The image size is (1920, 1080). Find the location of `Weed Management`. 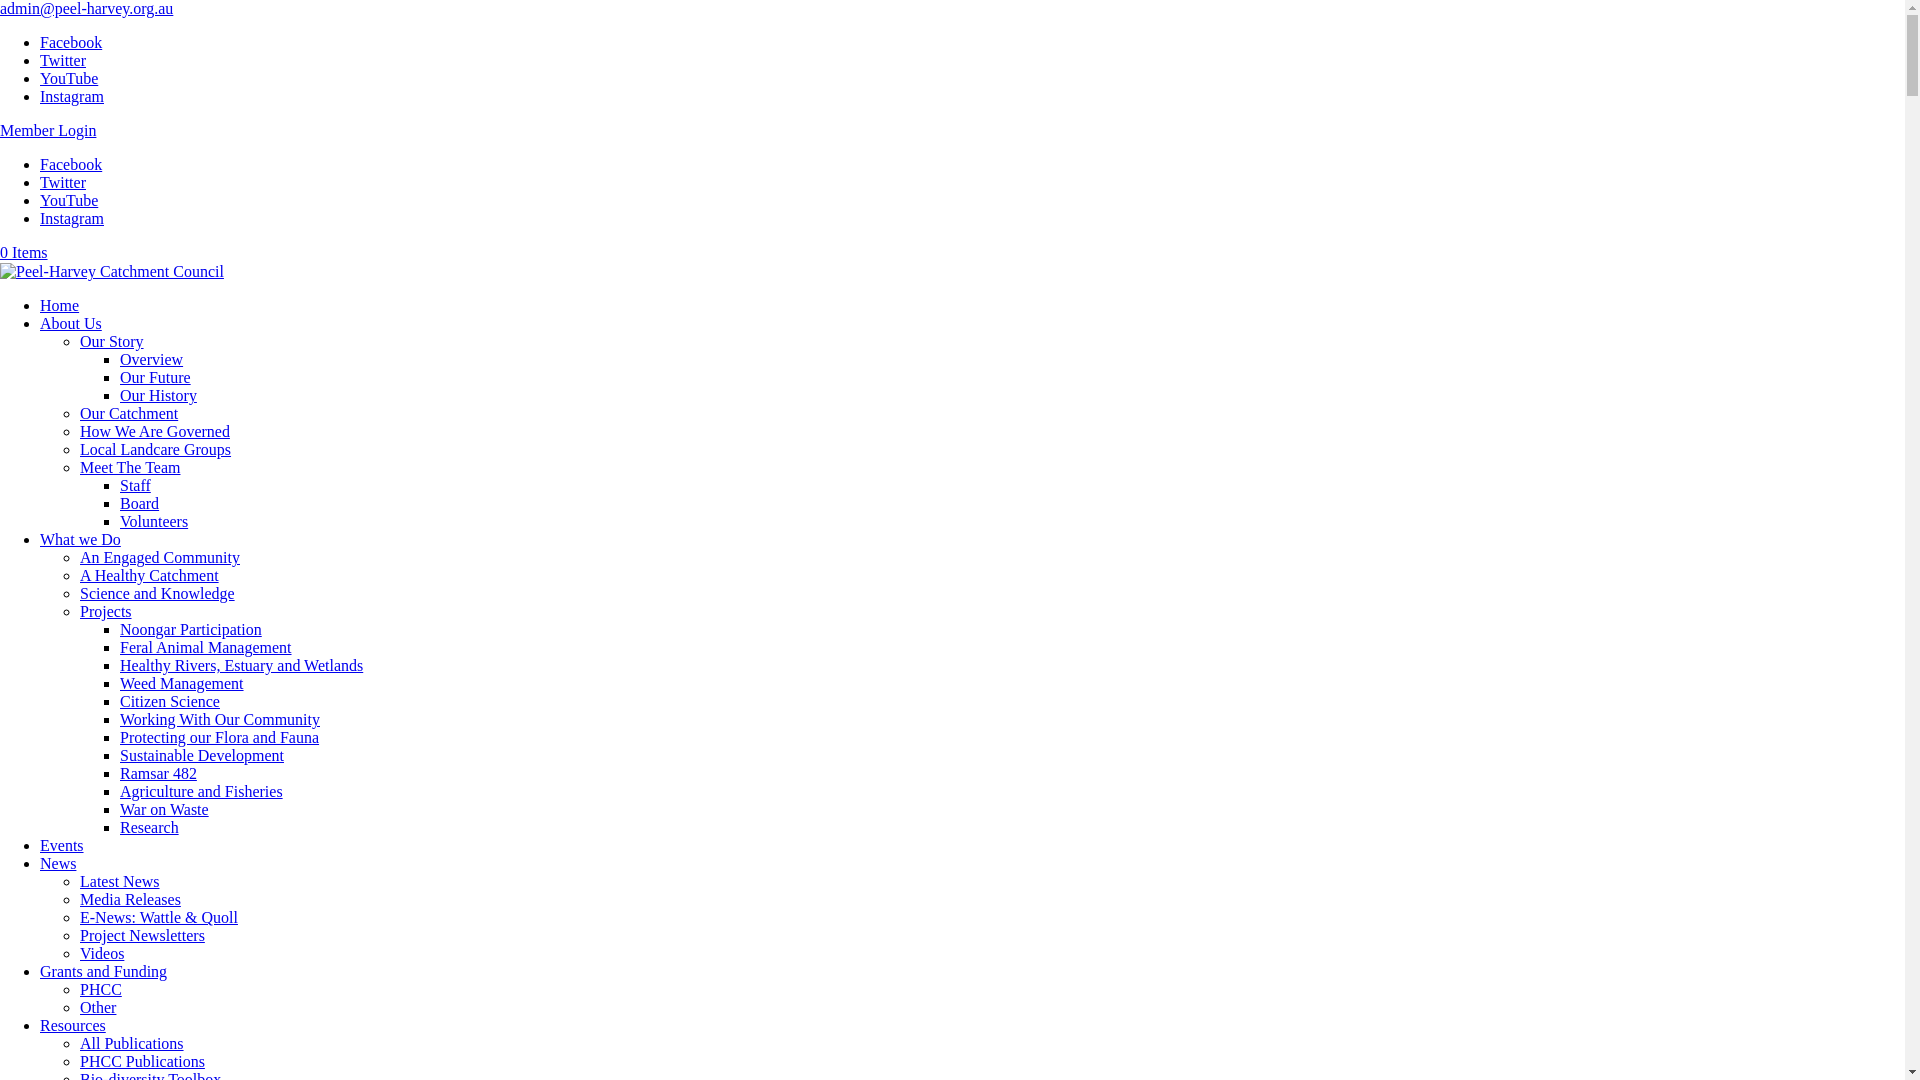

Weed Management is located at coordinates (182, 684).